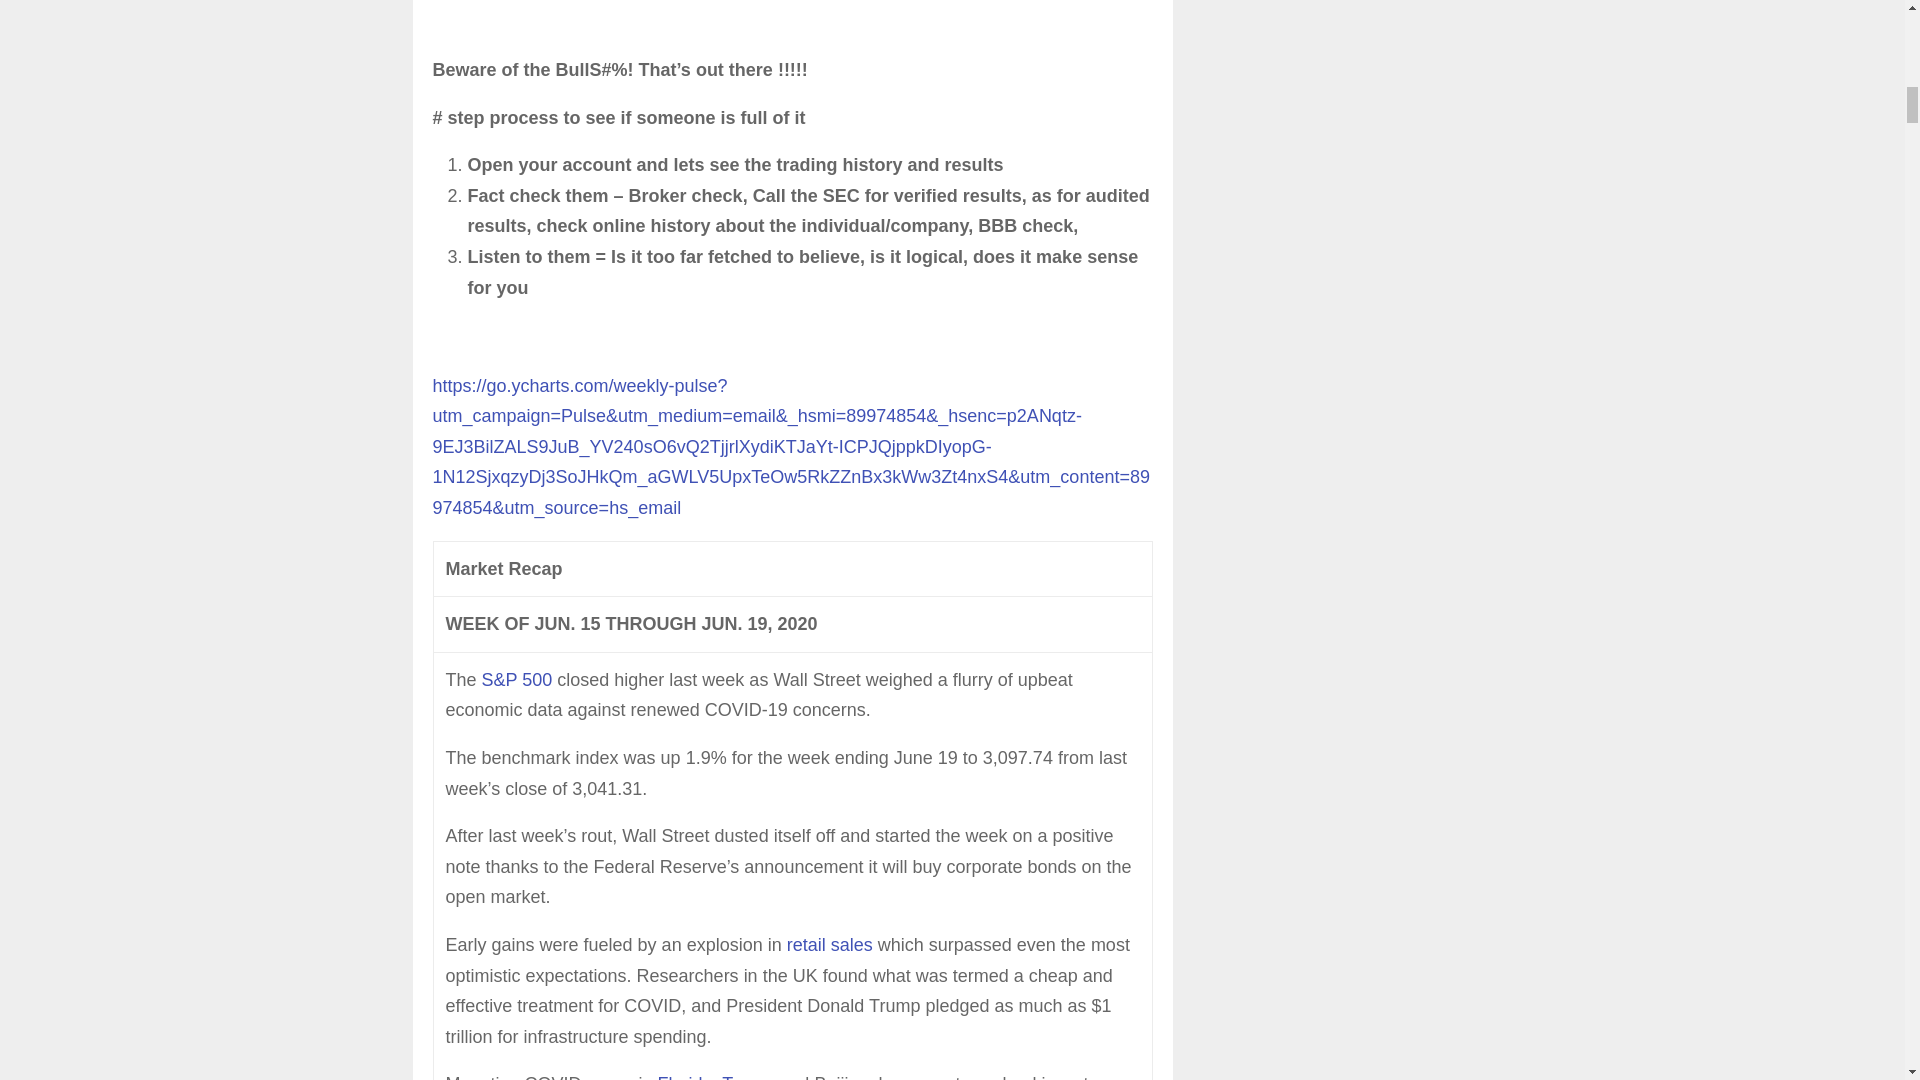 This screenshot has height=1080, width=1920. Describe the element at coordinates (792, 14) in the screenshot. I see `HI Market View Commentary  06-22-2020` at that location.